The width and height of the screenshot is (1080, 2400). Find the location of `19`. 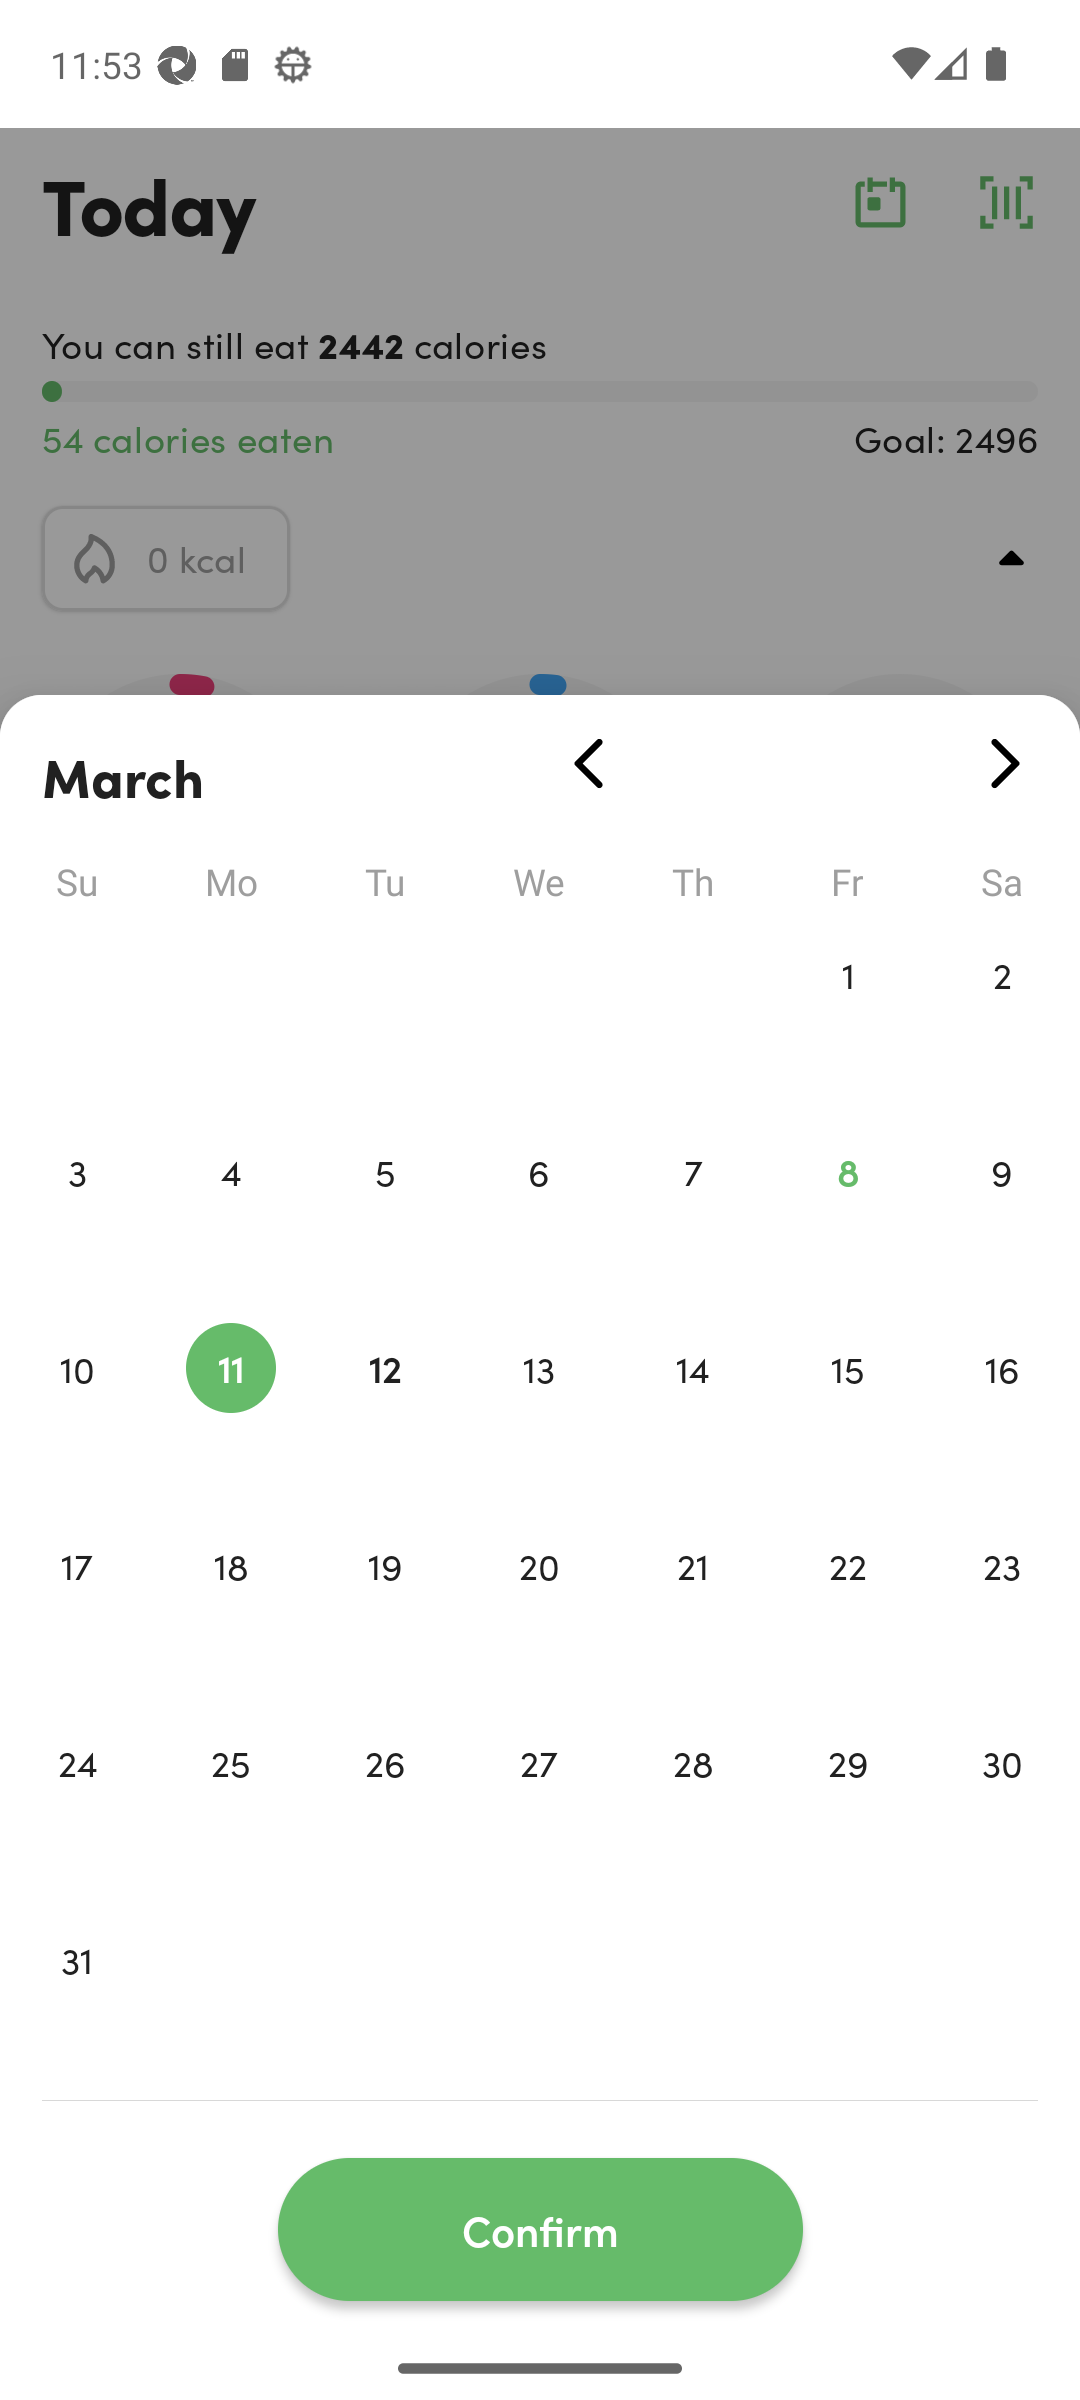

19 is located at coordinates (384, 1608).